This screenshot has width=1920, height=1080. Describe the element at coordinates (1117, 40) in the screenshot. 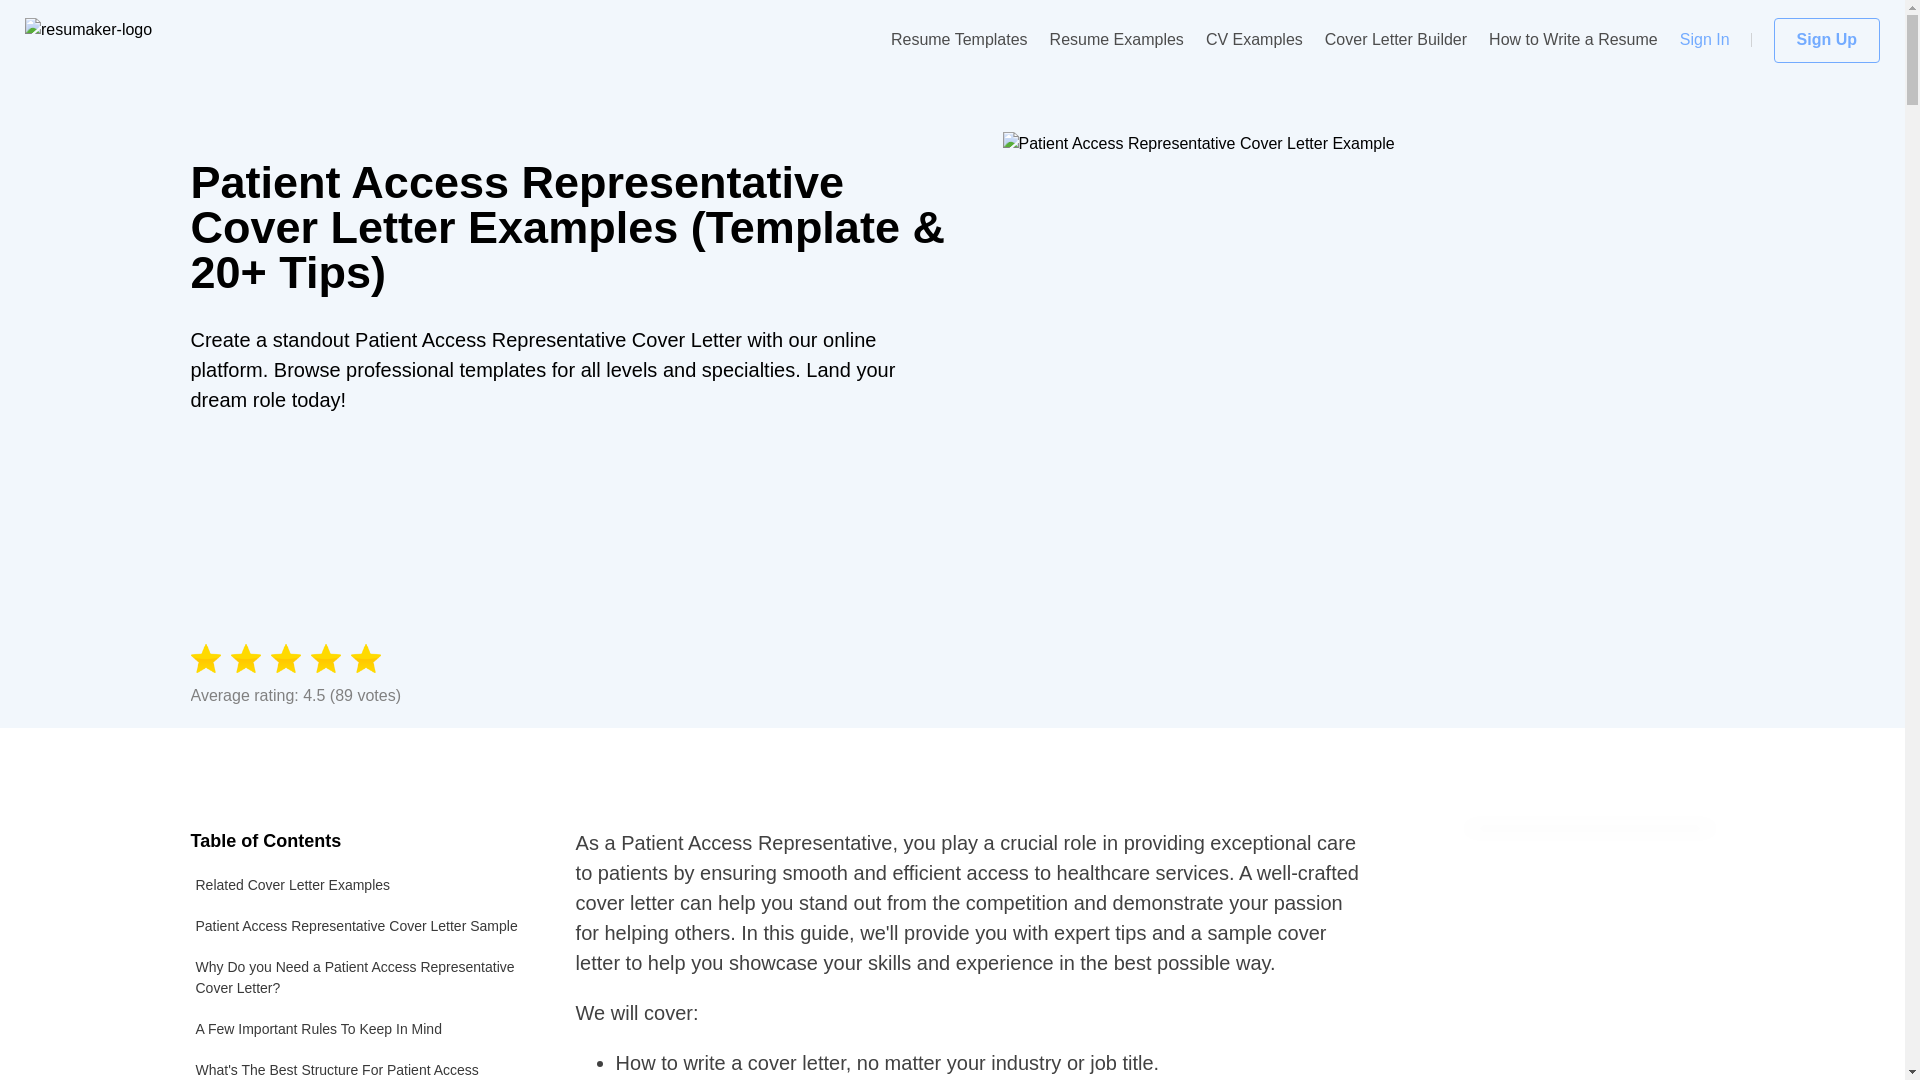

I see `Resume Examples` at that location.